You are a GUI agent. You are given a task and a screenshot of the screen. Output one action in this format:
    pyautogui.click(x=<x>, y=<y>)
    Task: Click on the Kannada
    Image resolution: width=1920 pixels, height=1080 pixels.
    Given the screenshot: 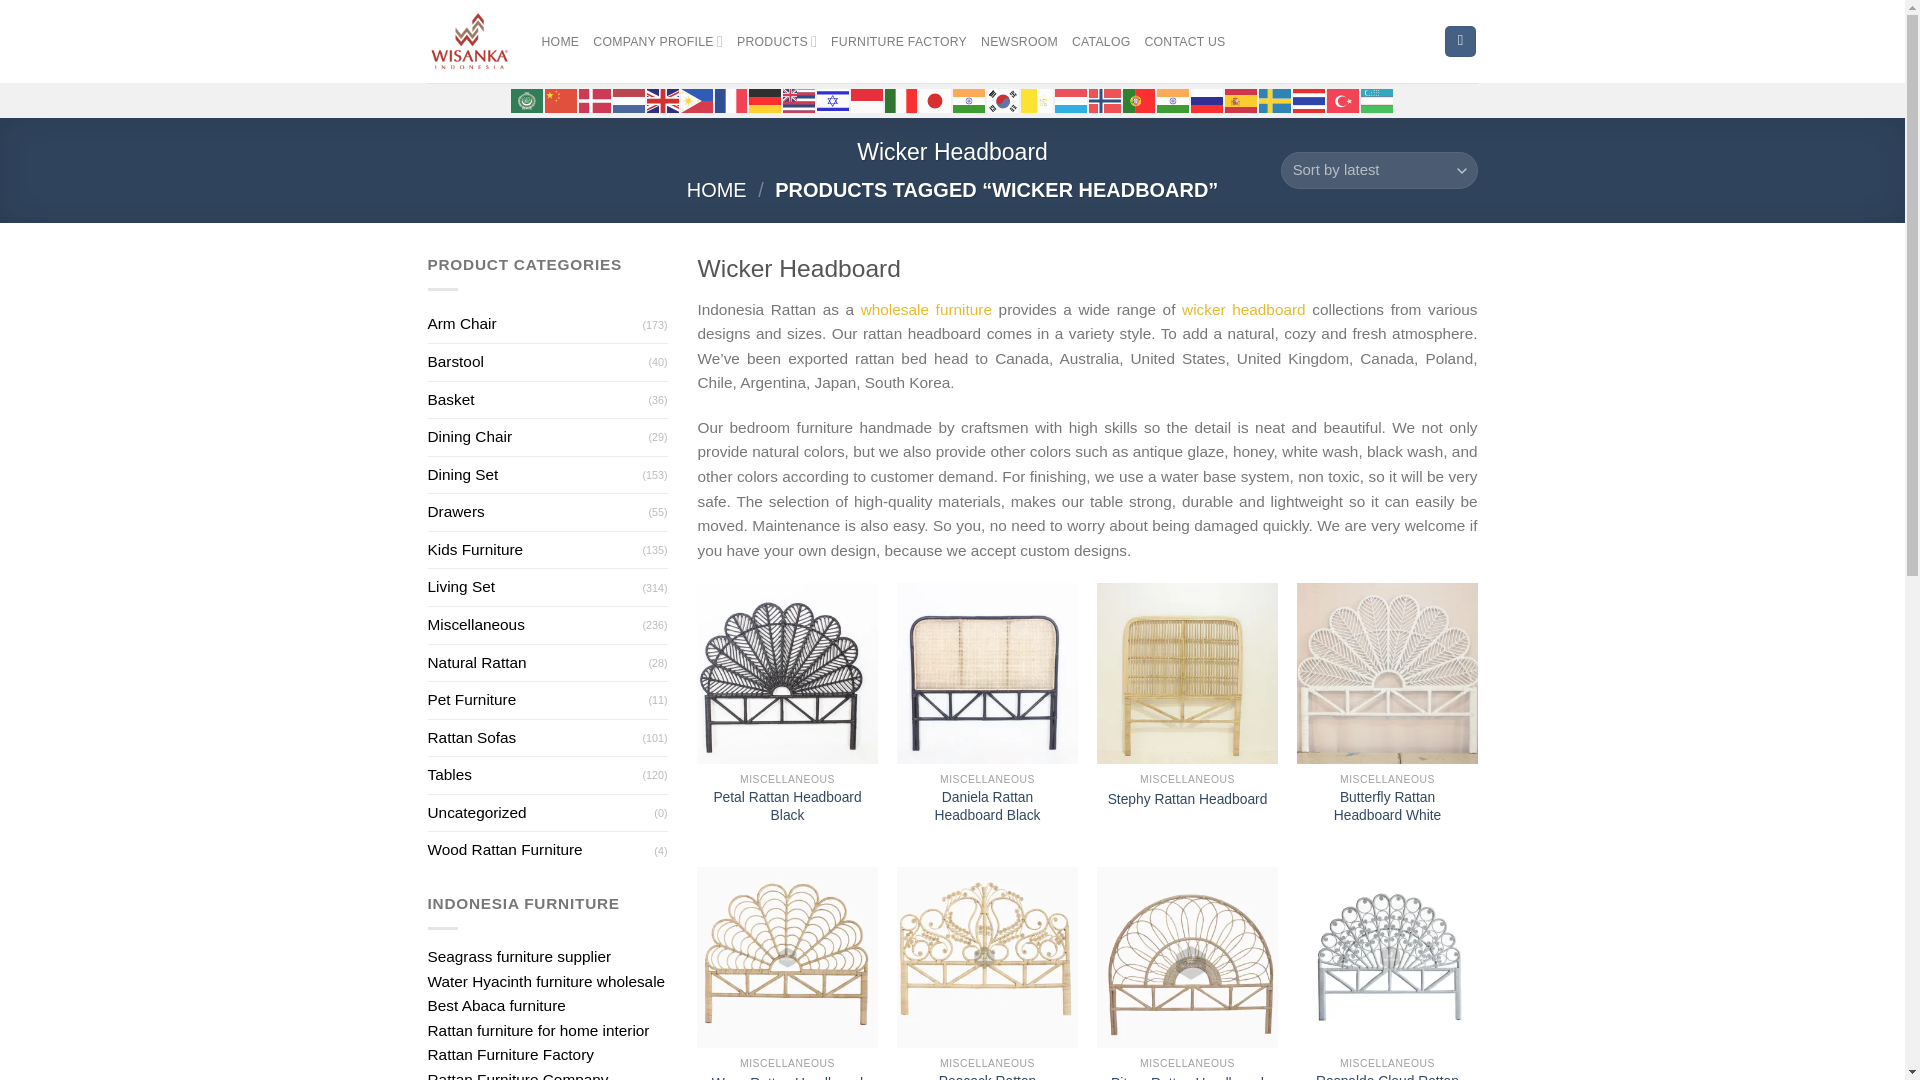 What is the action you would take?
    pyautogui.click(x=969, y=98)
    